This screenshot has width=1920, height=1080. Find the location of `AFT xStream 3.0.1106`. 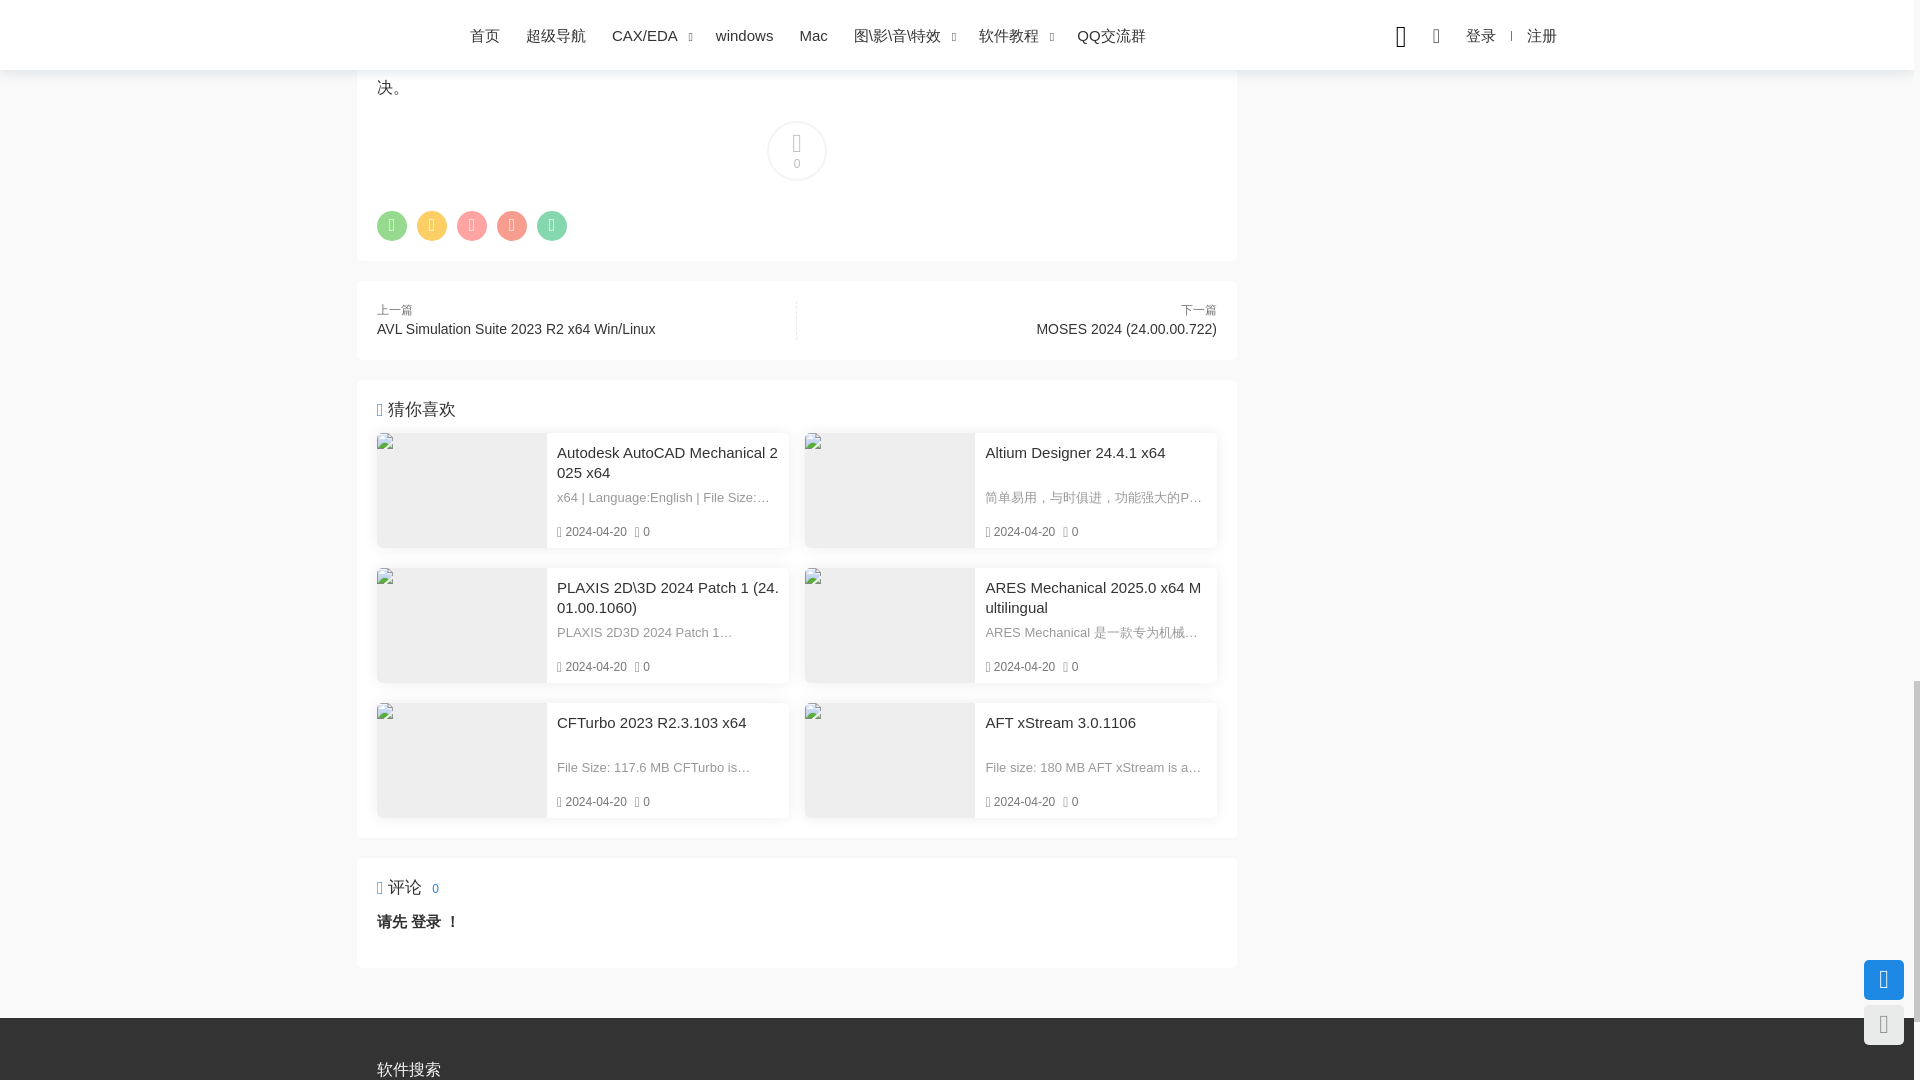

AFT xStream 3.0.1106 is located at coordinates (1096, 732).